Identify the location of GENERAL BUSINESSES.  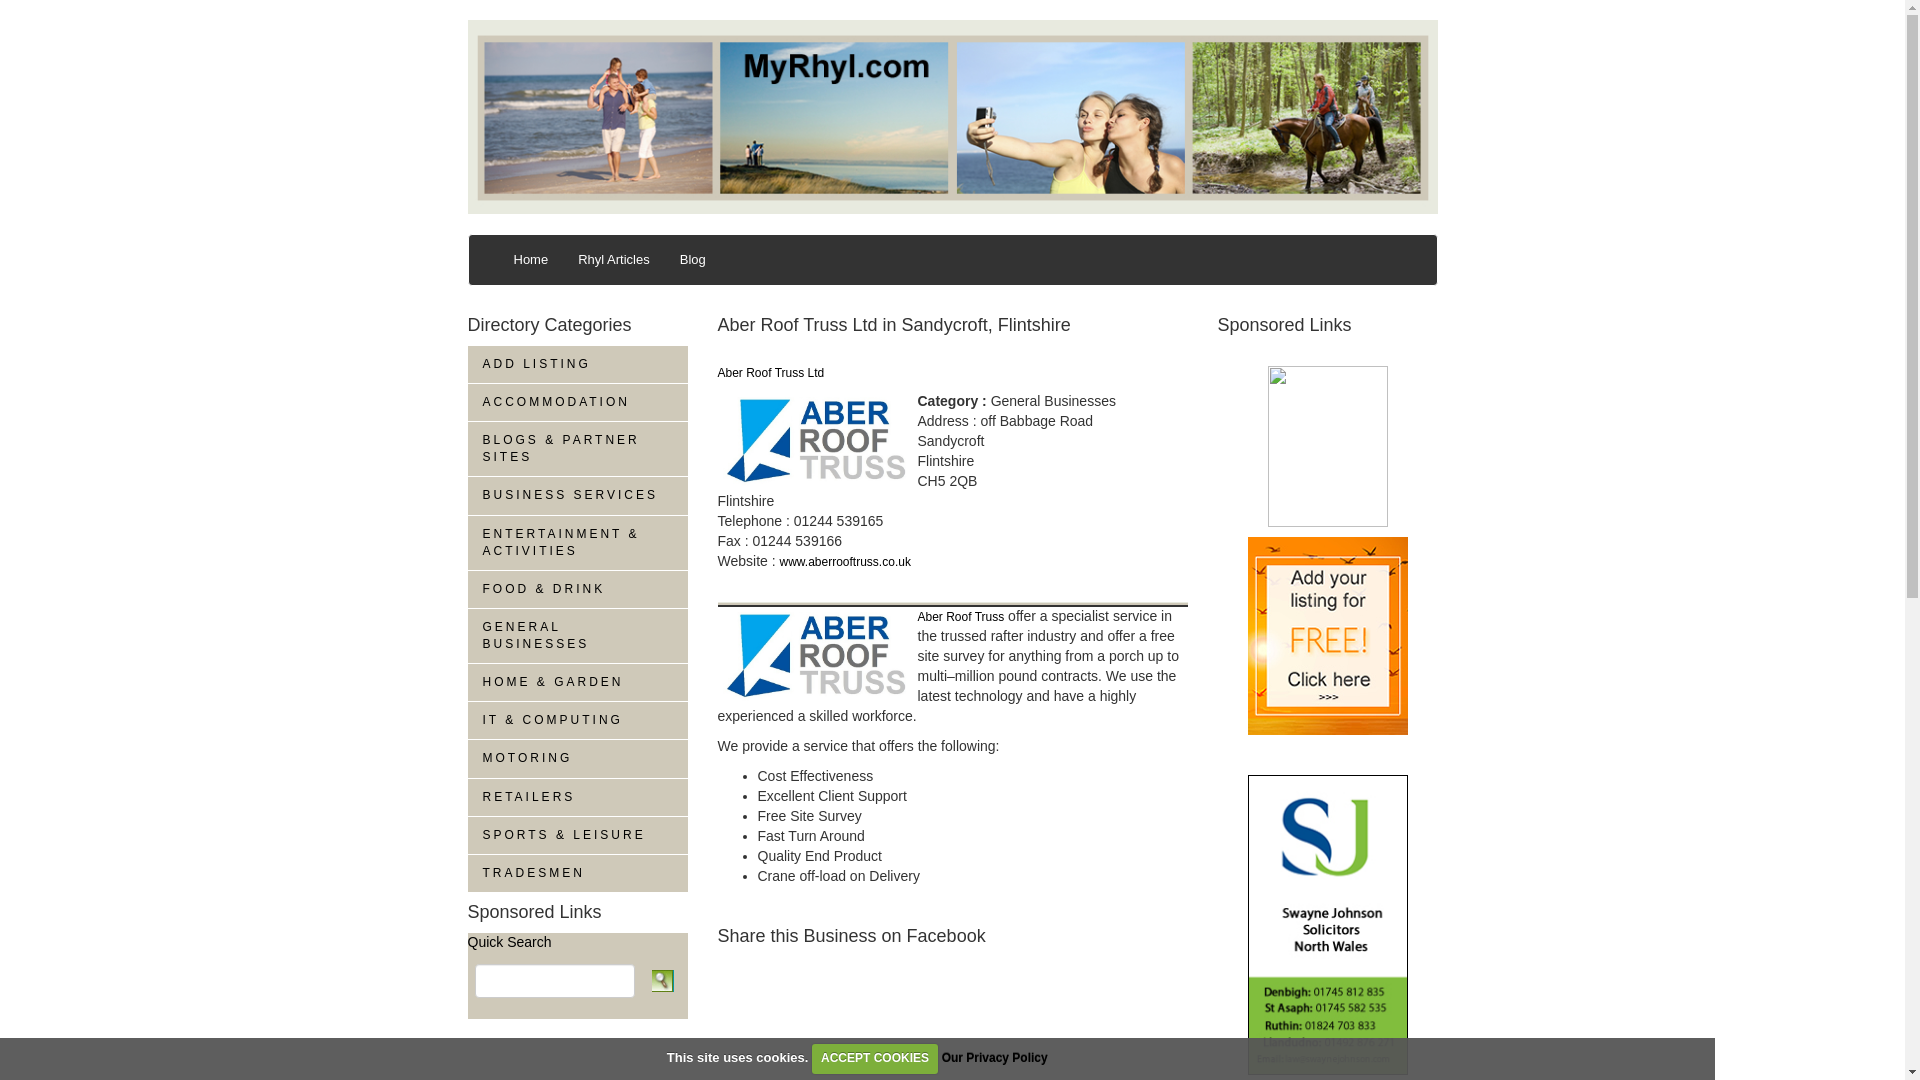
(578, 636).